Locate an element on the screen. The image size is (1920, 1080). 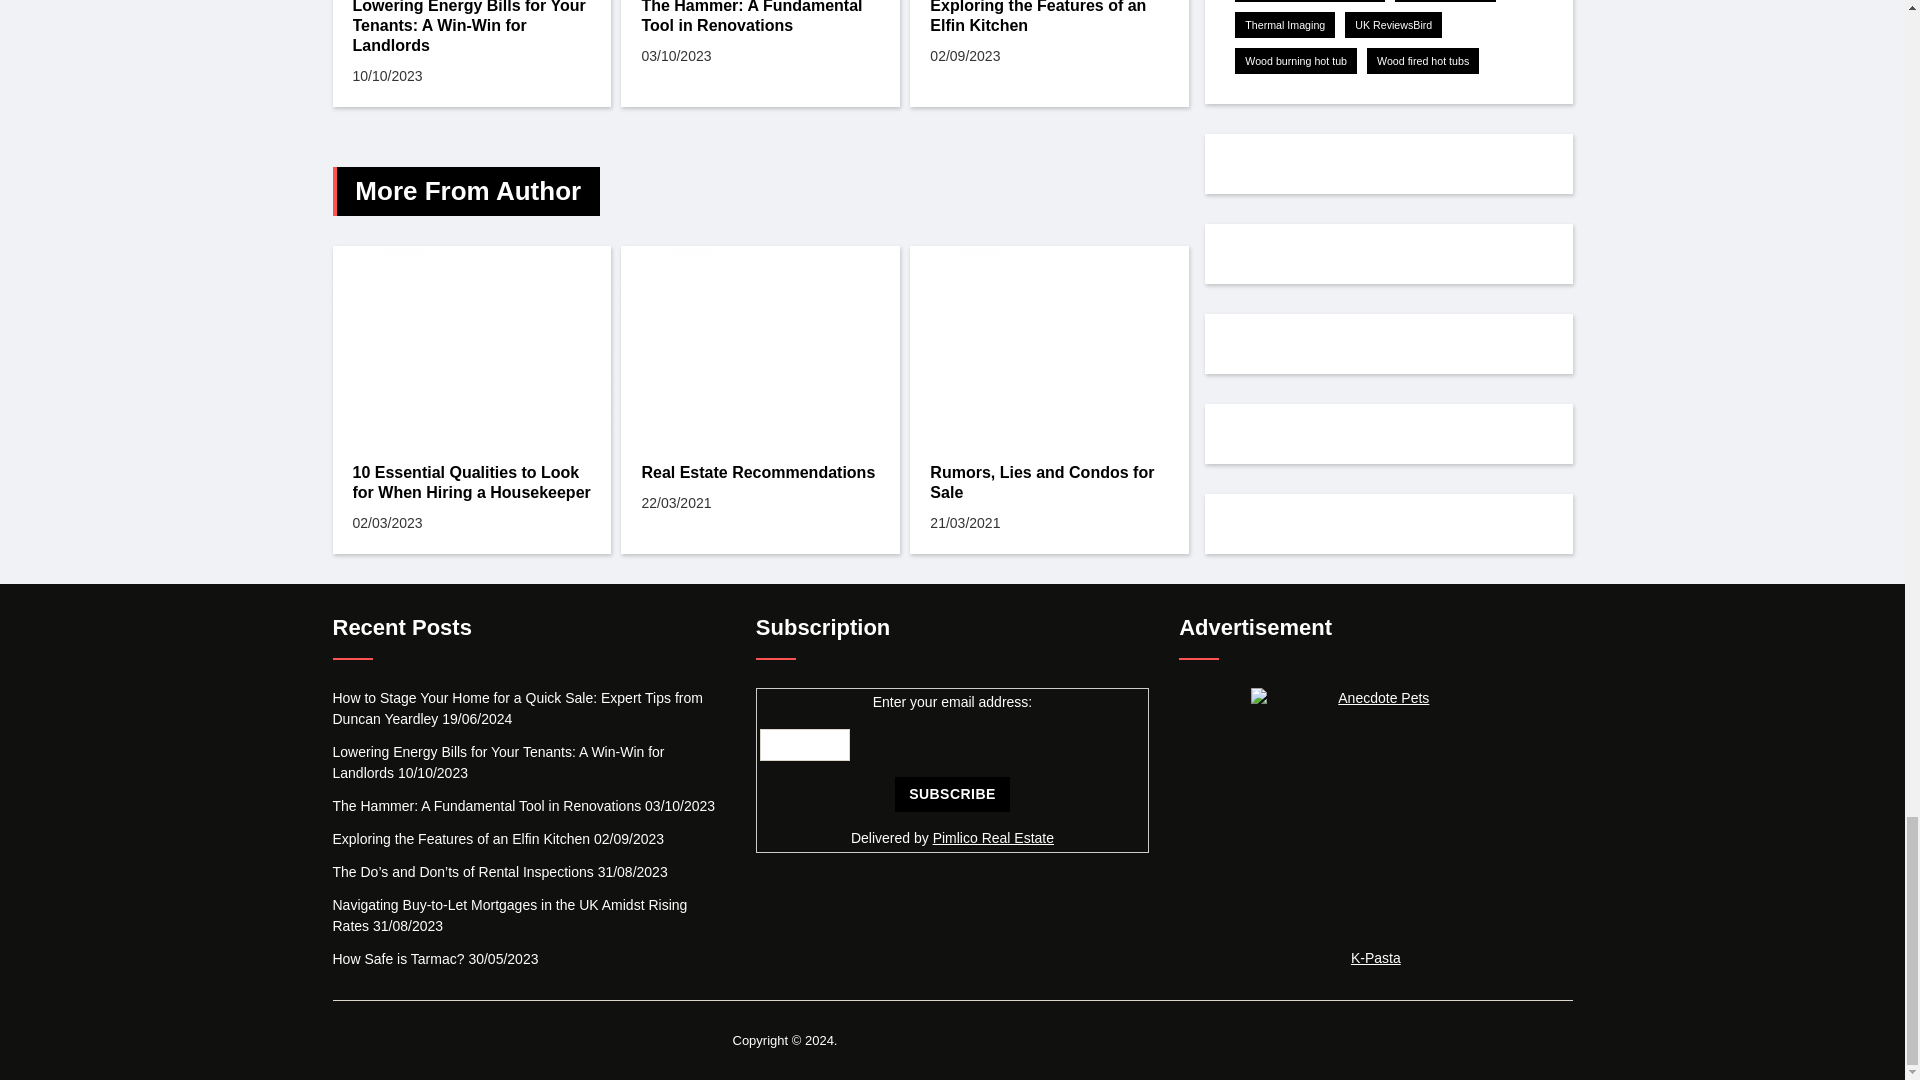
10 Essential Qualities to Look for When Hiring a Housekeeper is located at coordinates (471, 344).